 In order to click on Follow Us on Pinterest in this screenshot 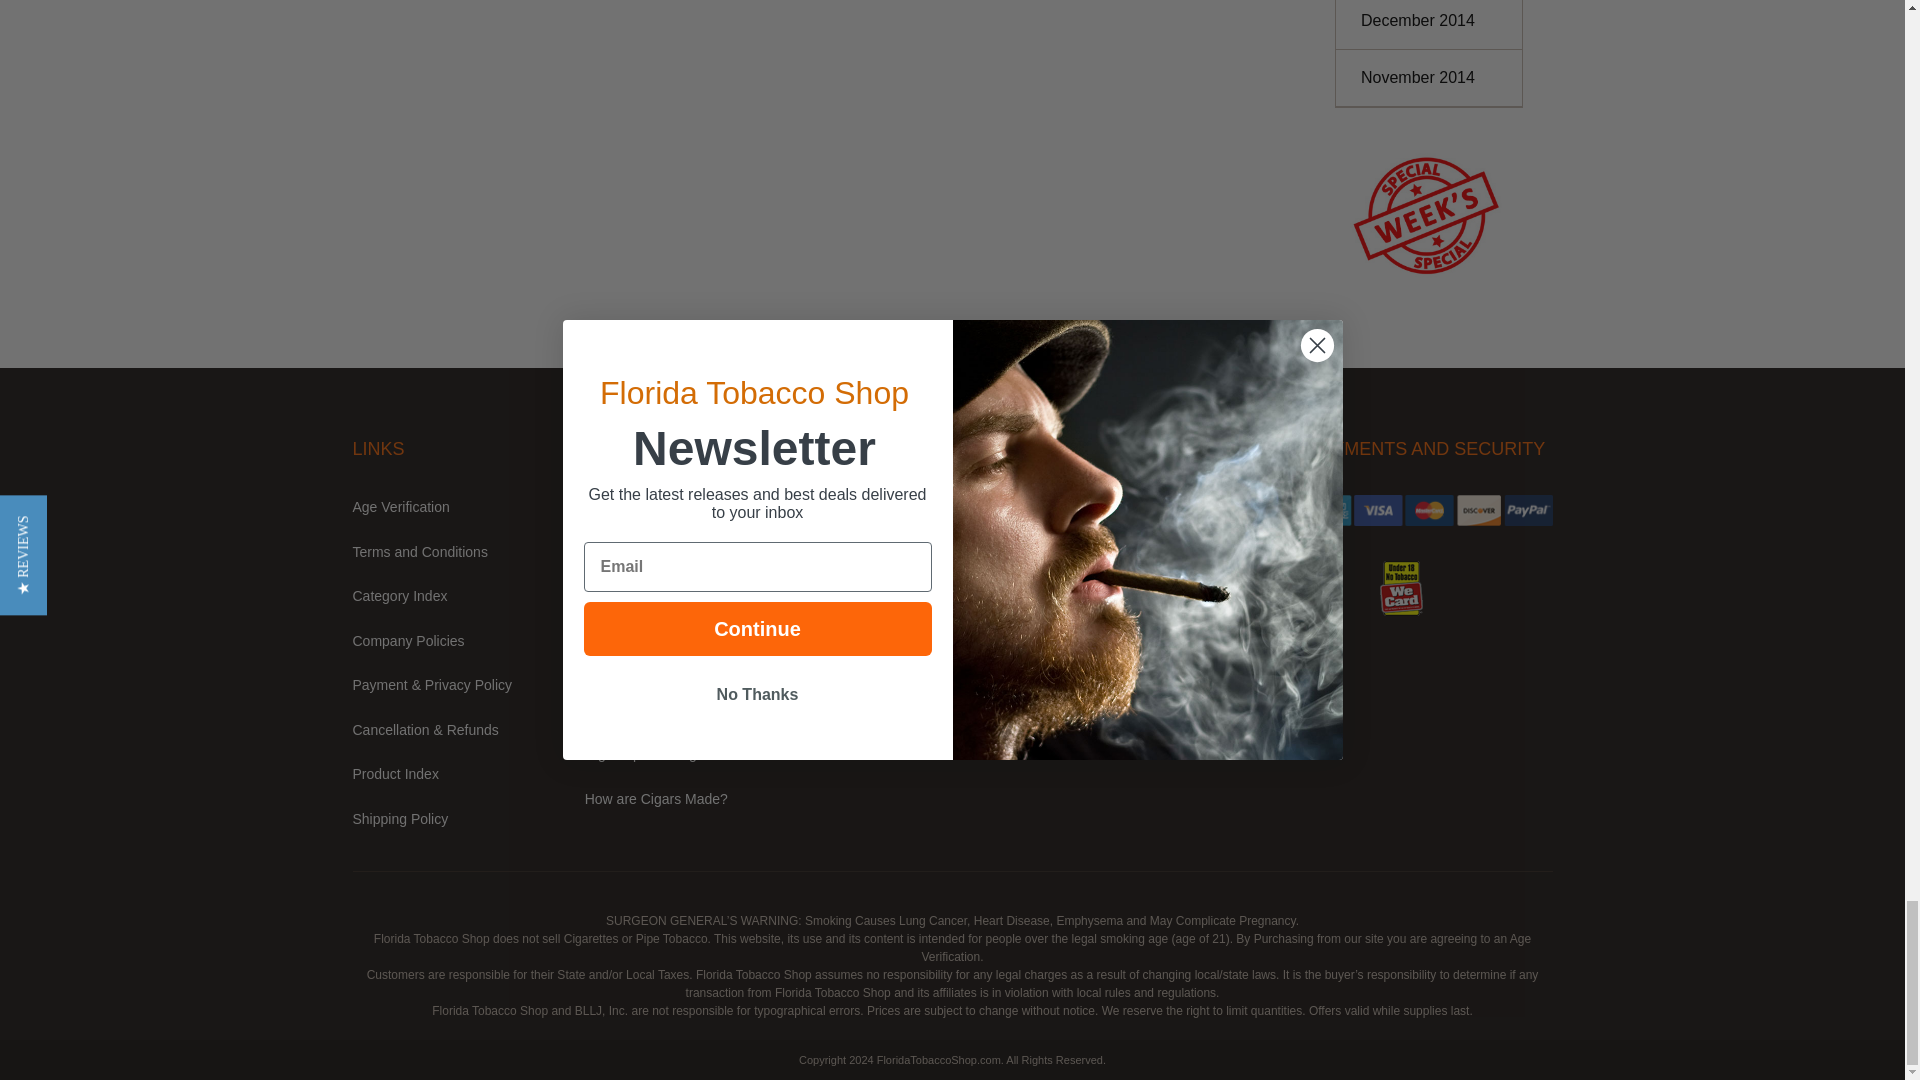, I will do `click(1172, 506)`.